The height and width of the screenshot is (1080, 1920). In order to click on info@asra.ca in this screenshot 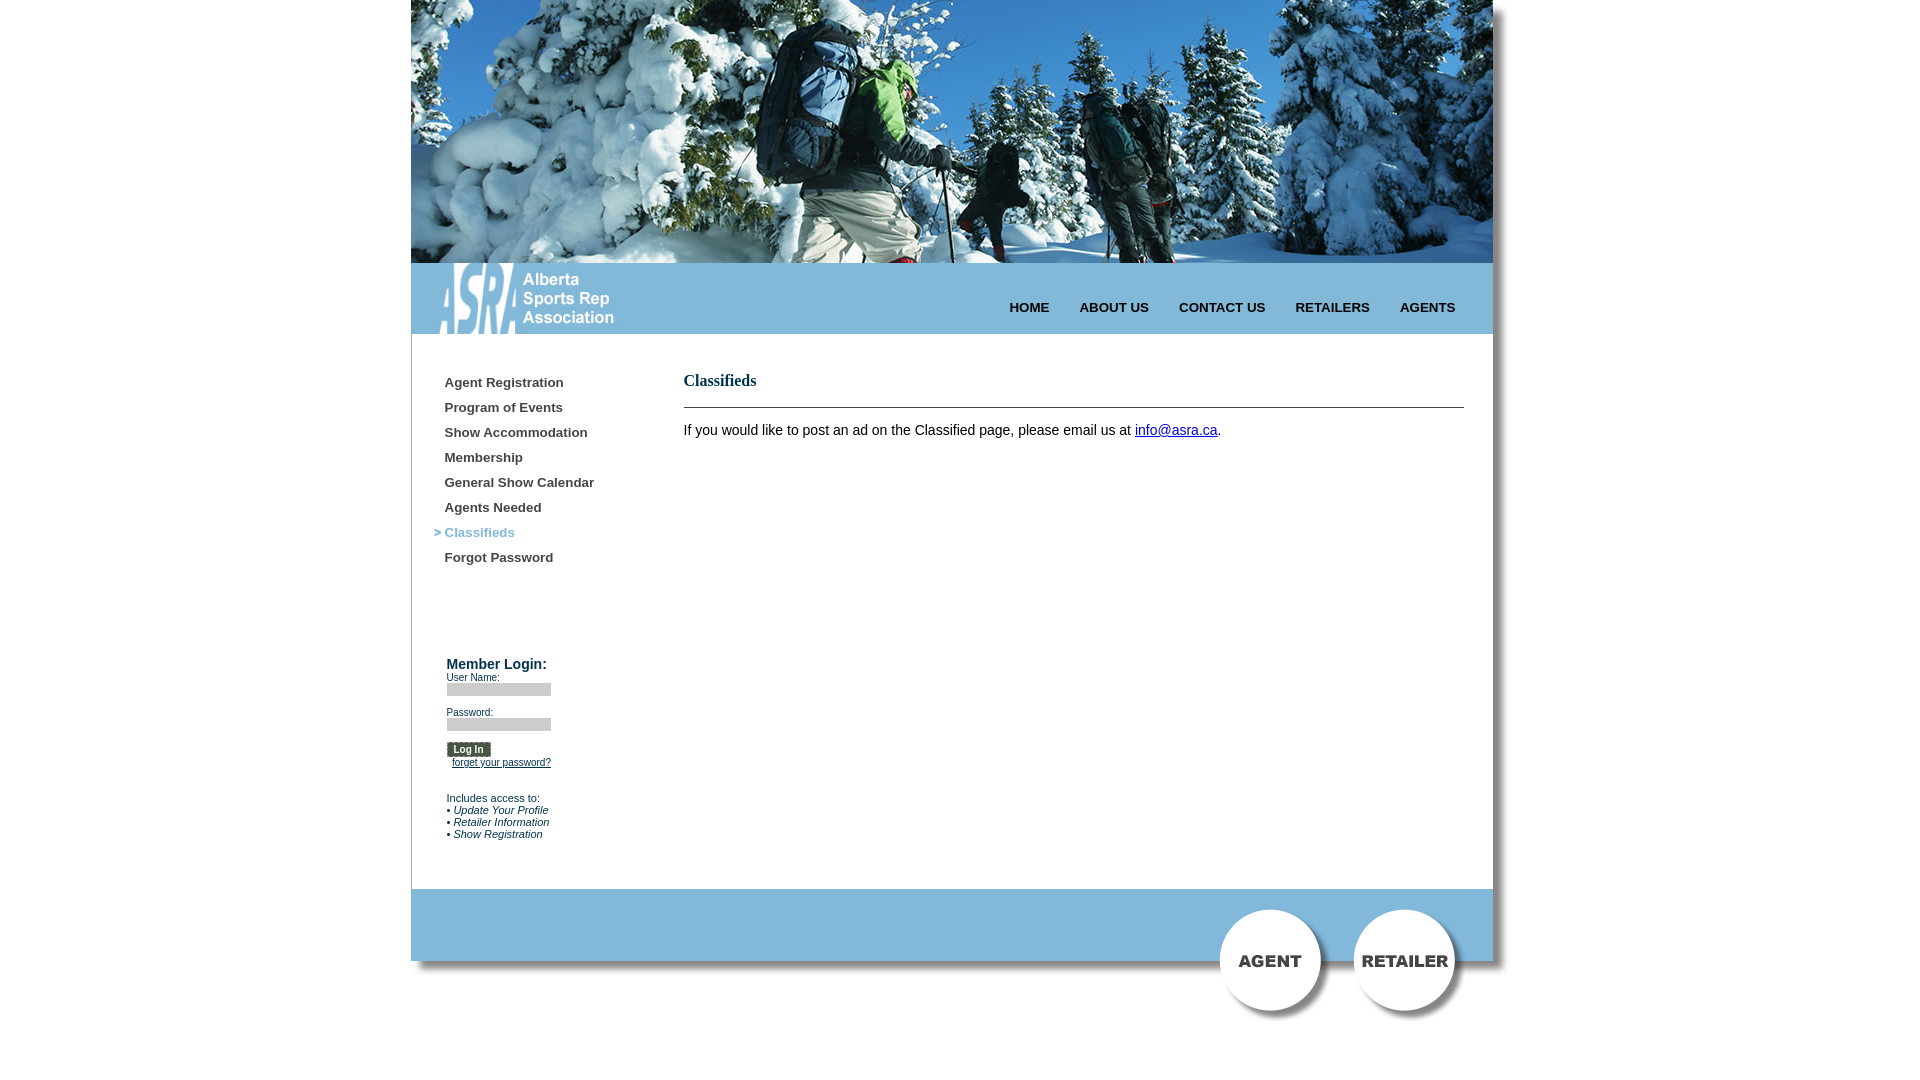, I will do `click(1176, 430)`.